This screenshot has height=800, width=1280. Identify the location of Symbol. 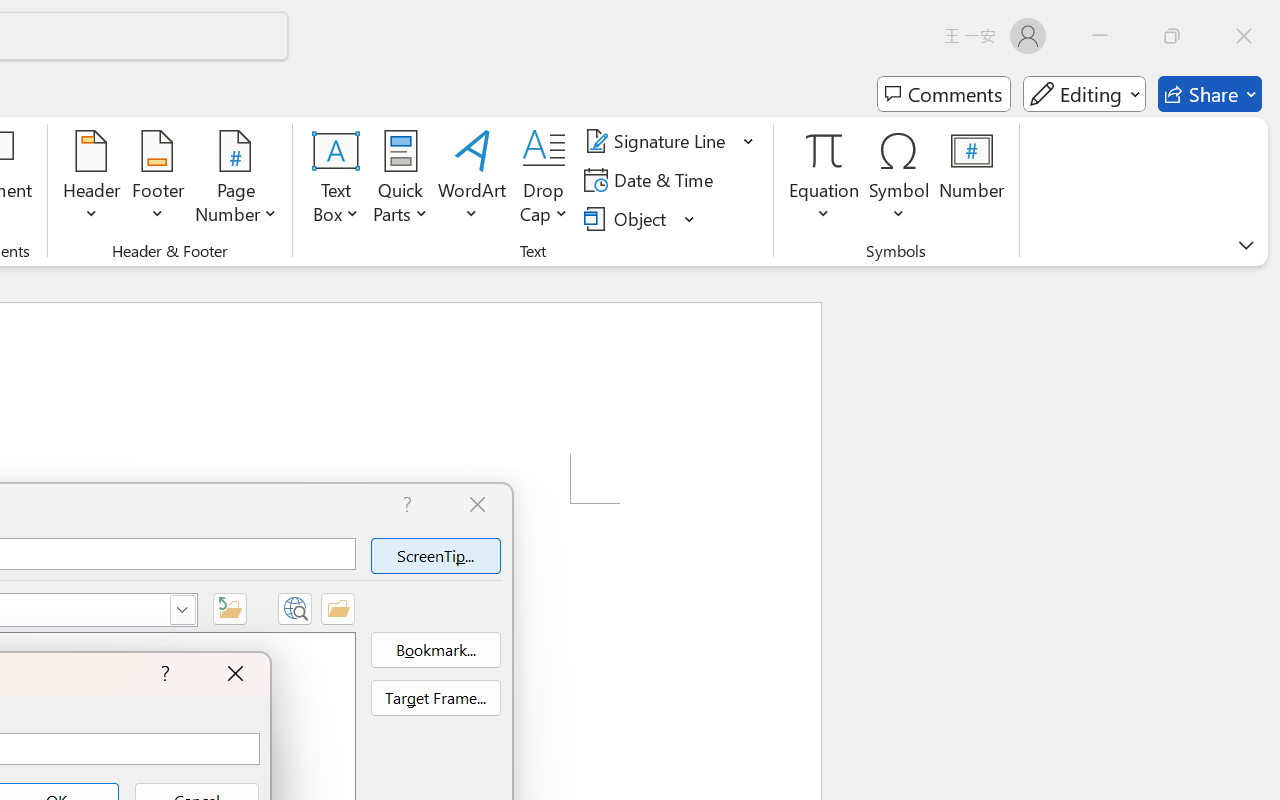
(900, 180).